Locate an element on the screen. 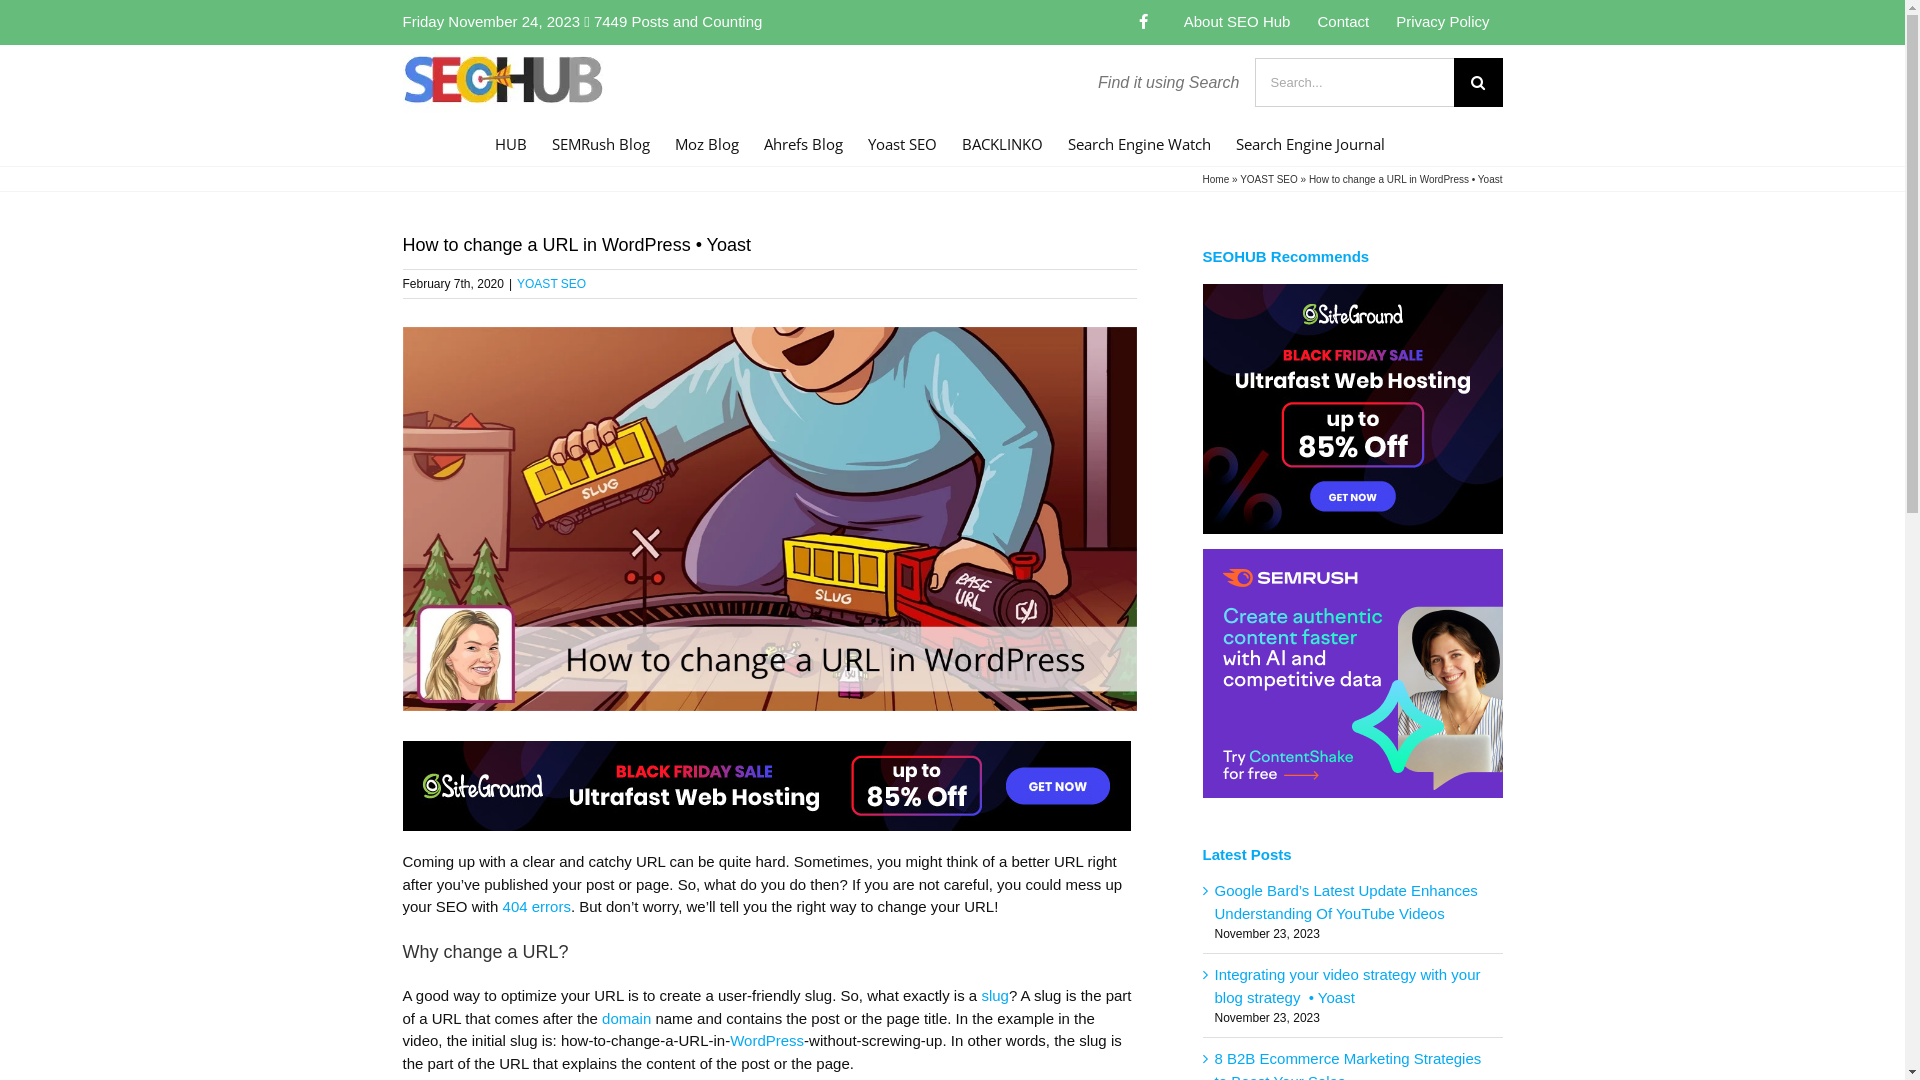 The width and height of the screenshot is (1920, 1080). Yoast SEO is located at coordinates (902, 143).